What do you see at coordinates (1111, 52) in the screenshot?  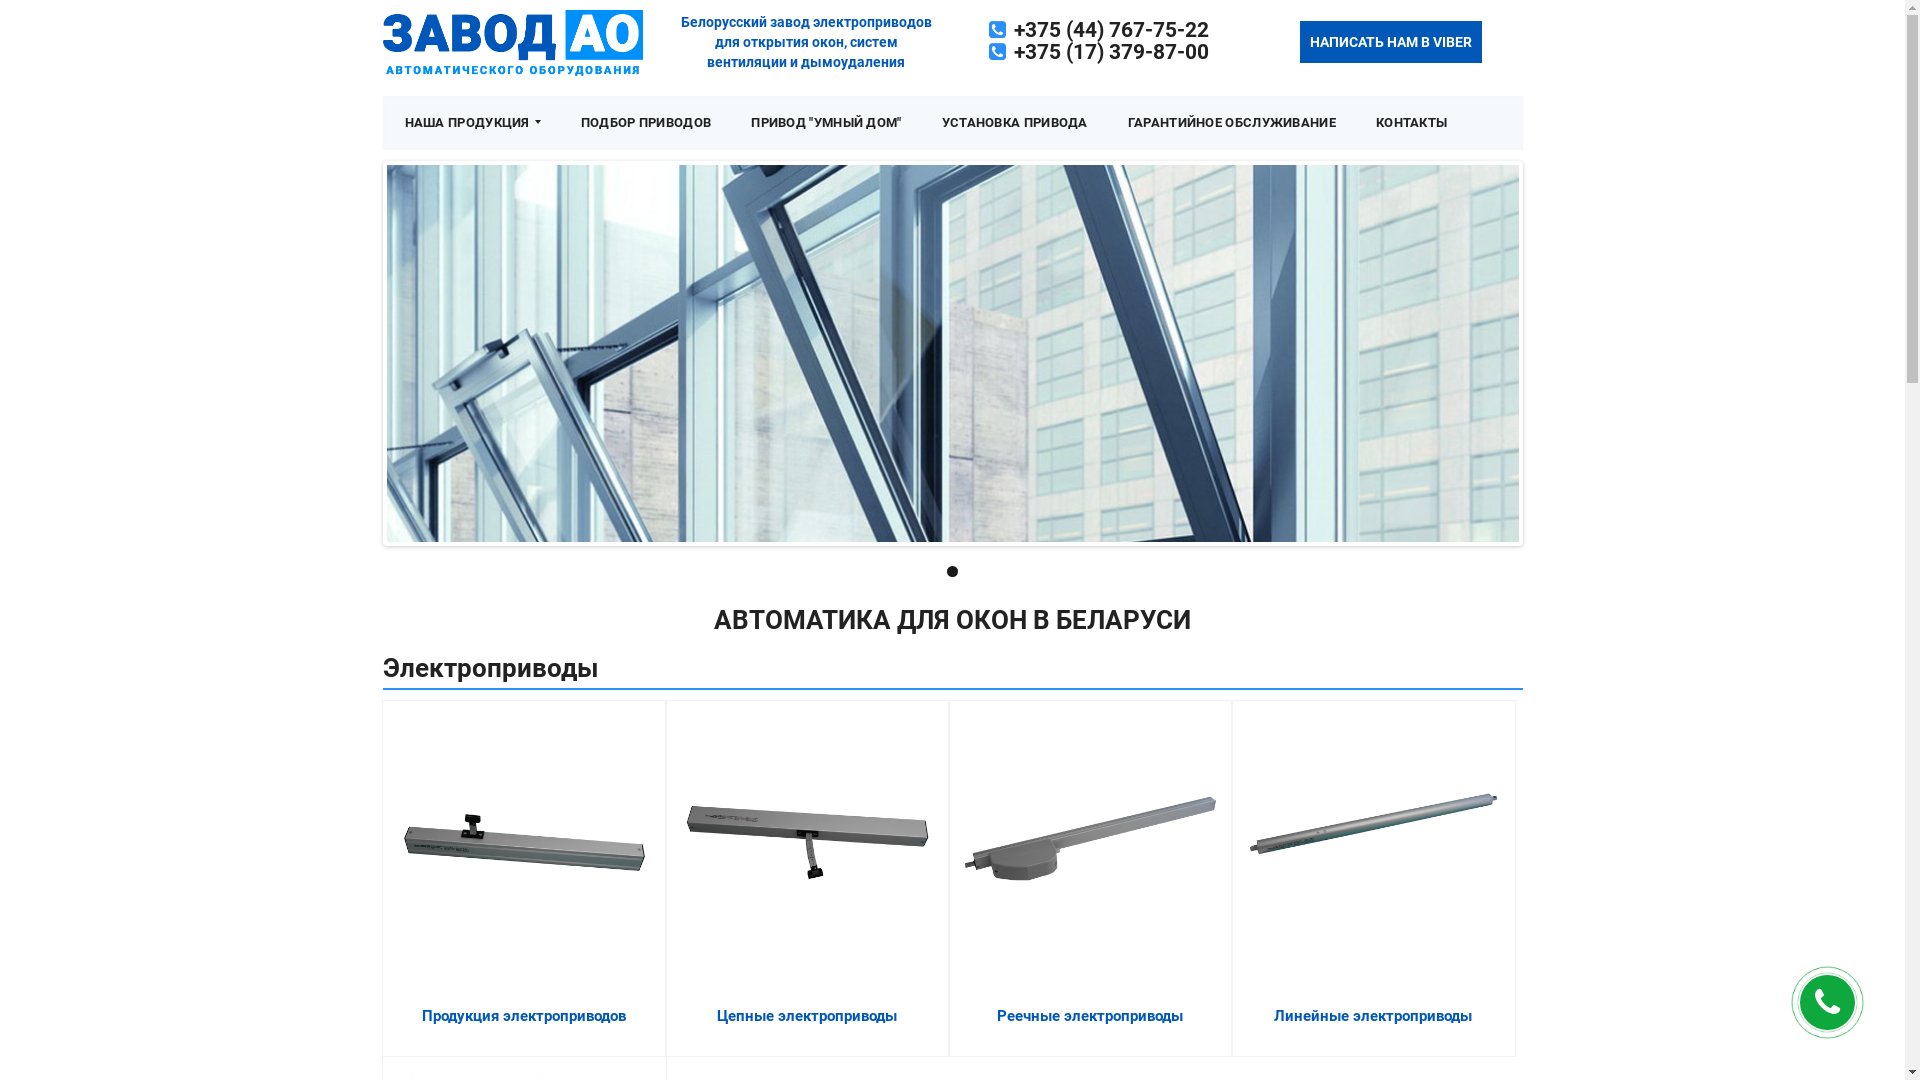 I see `+375 (17) 379-87-00` at bounding box center [1111, 52].